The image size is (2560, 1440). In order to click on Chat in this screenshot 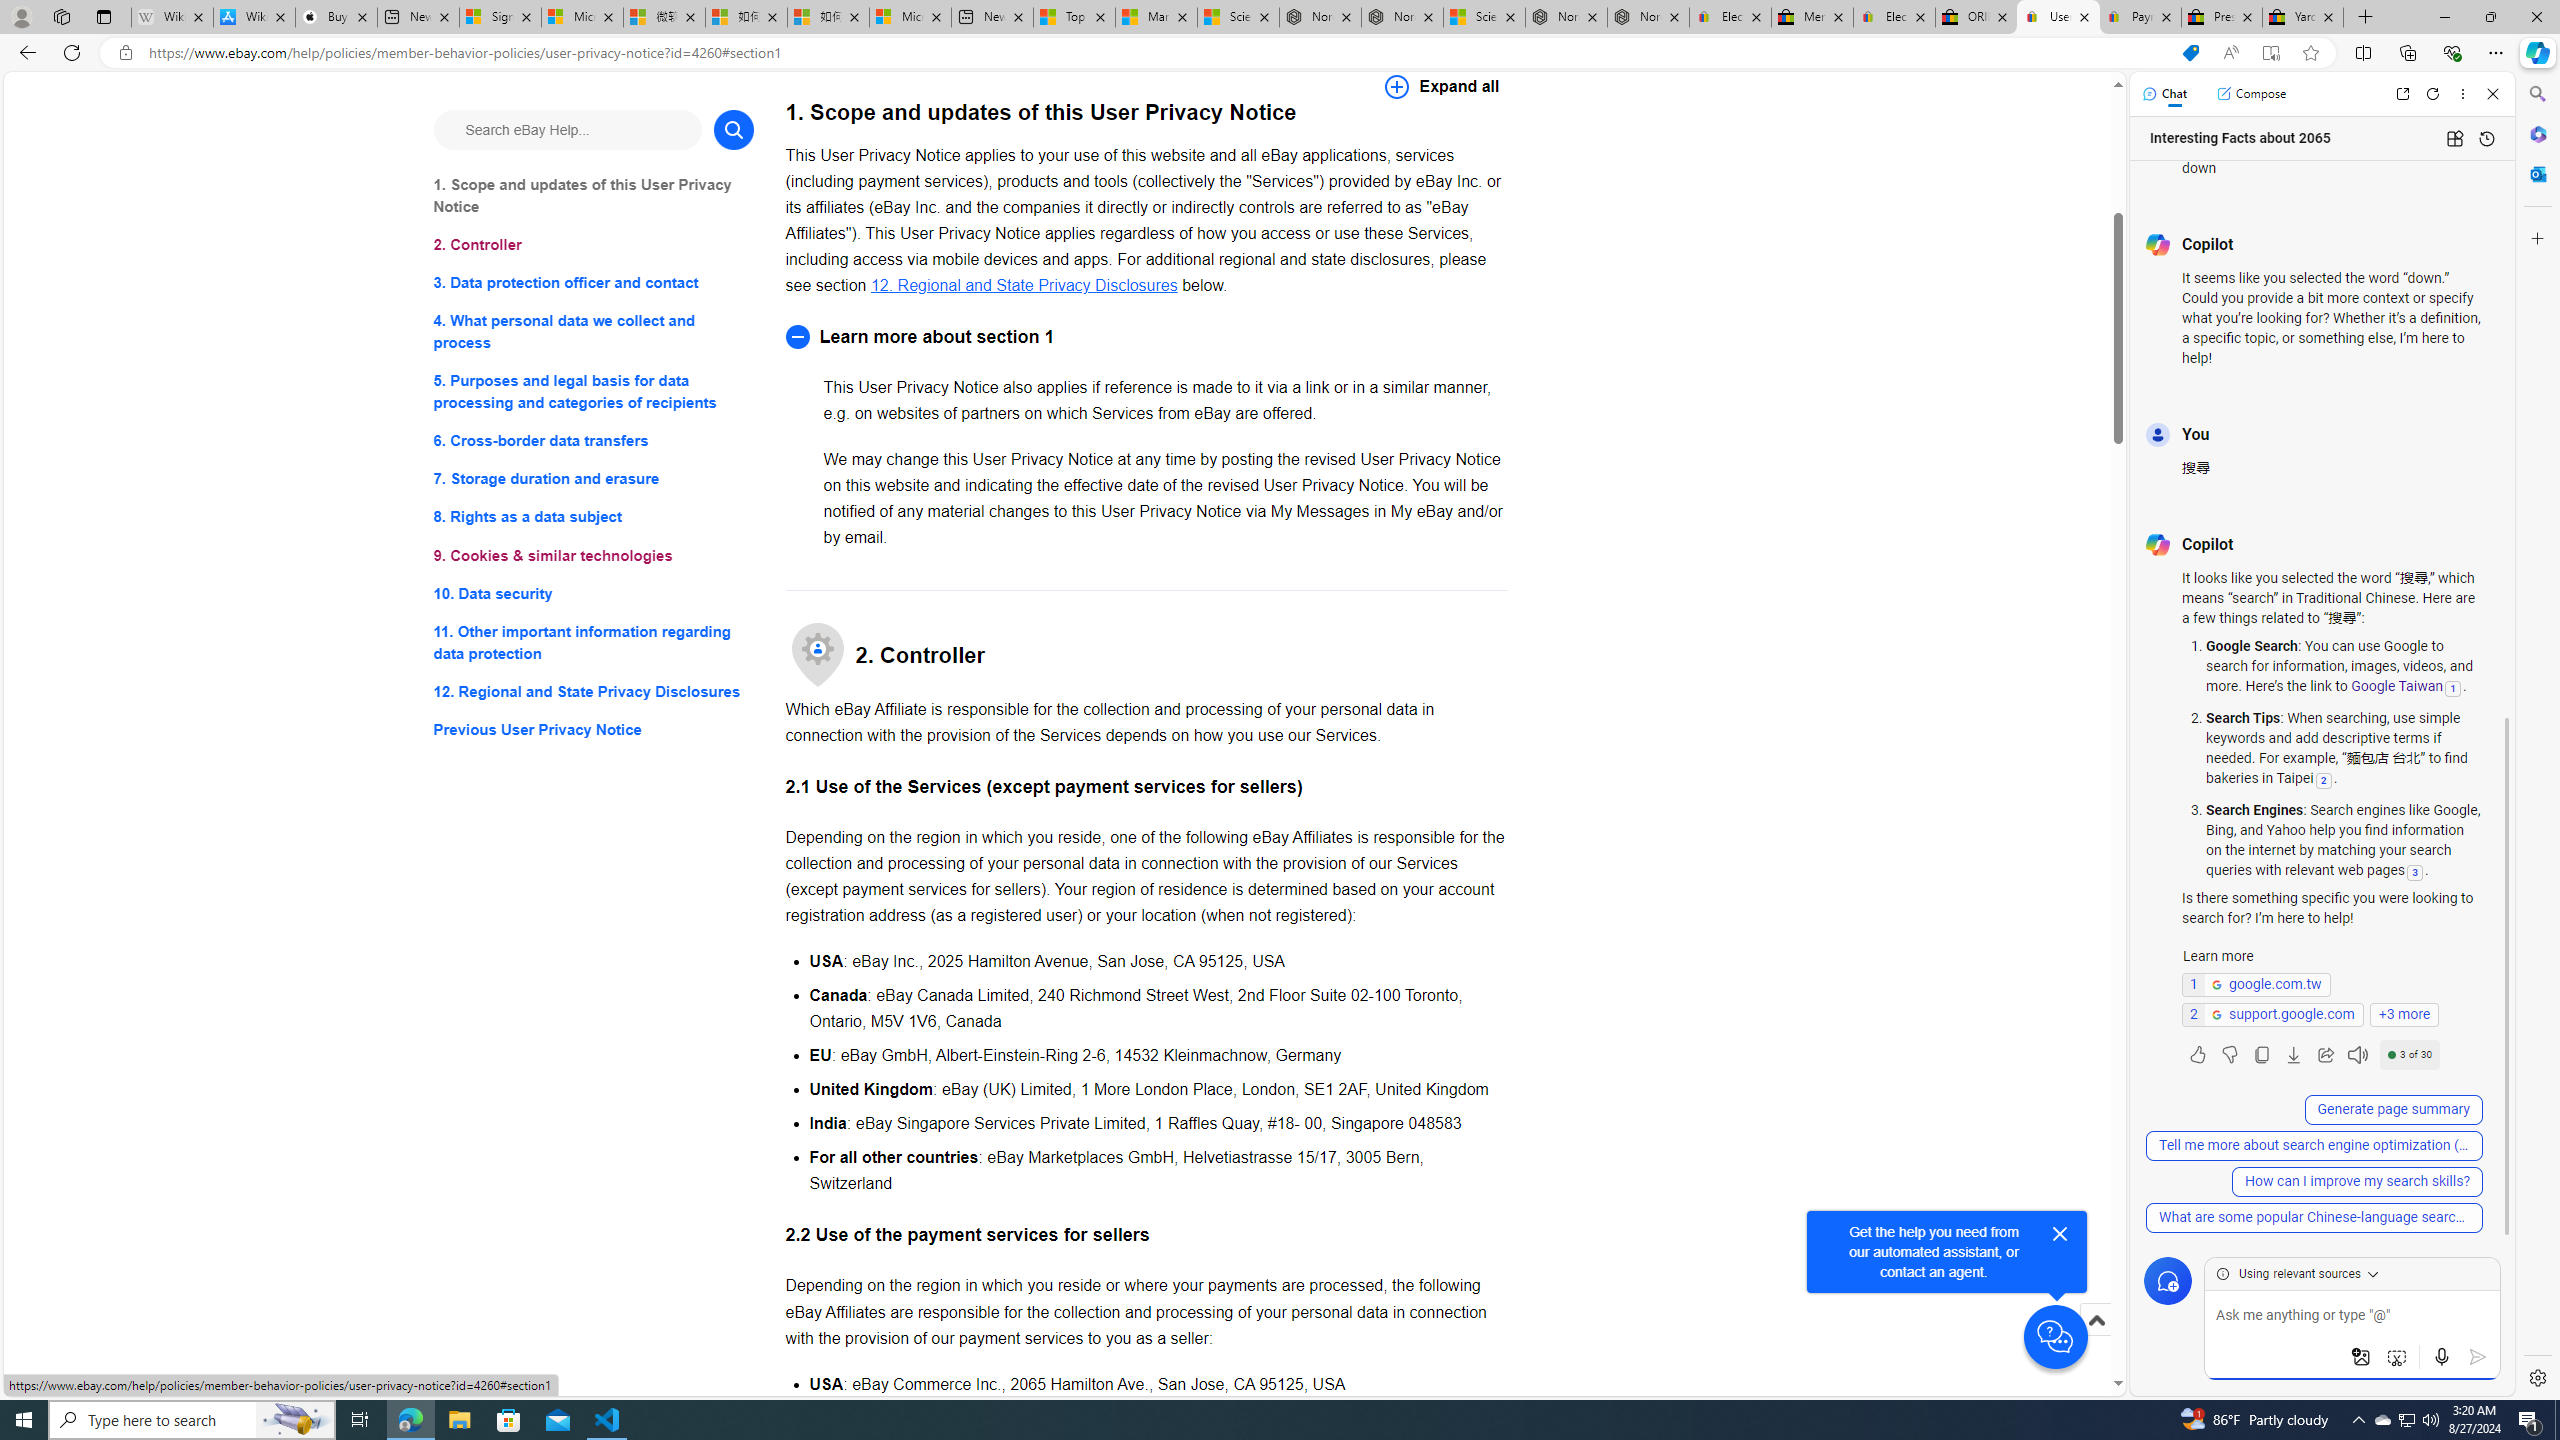, I will do `click(2165, 93)`.